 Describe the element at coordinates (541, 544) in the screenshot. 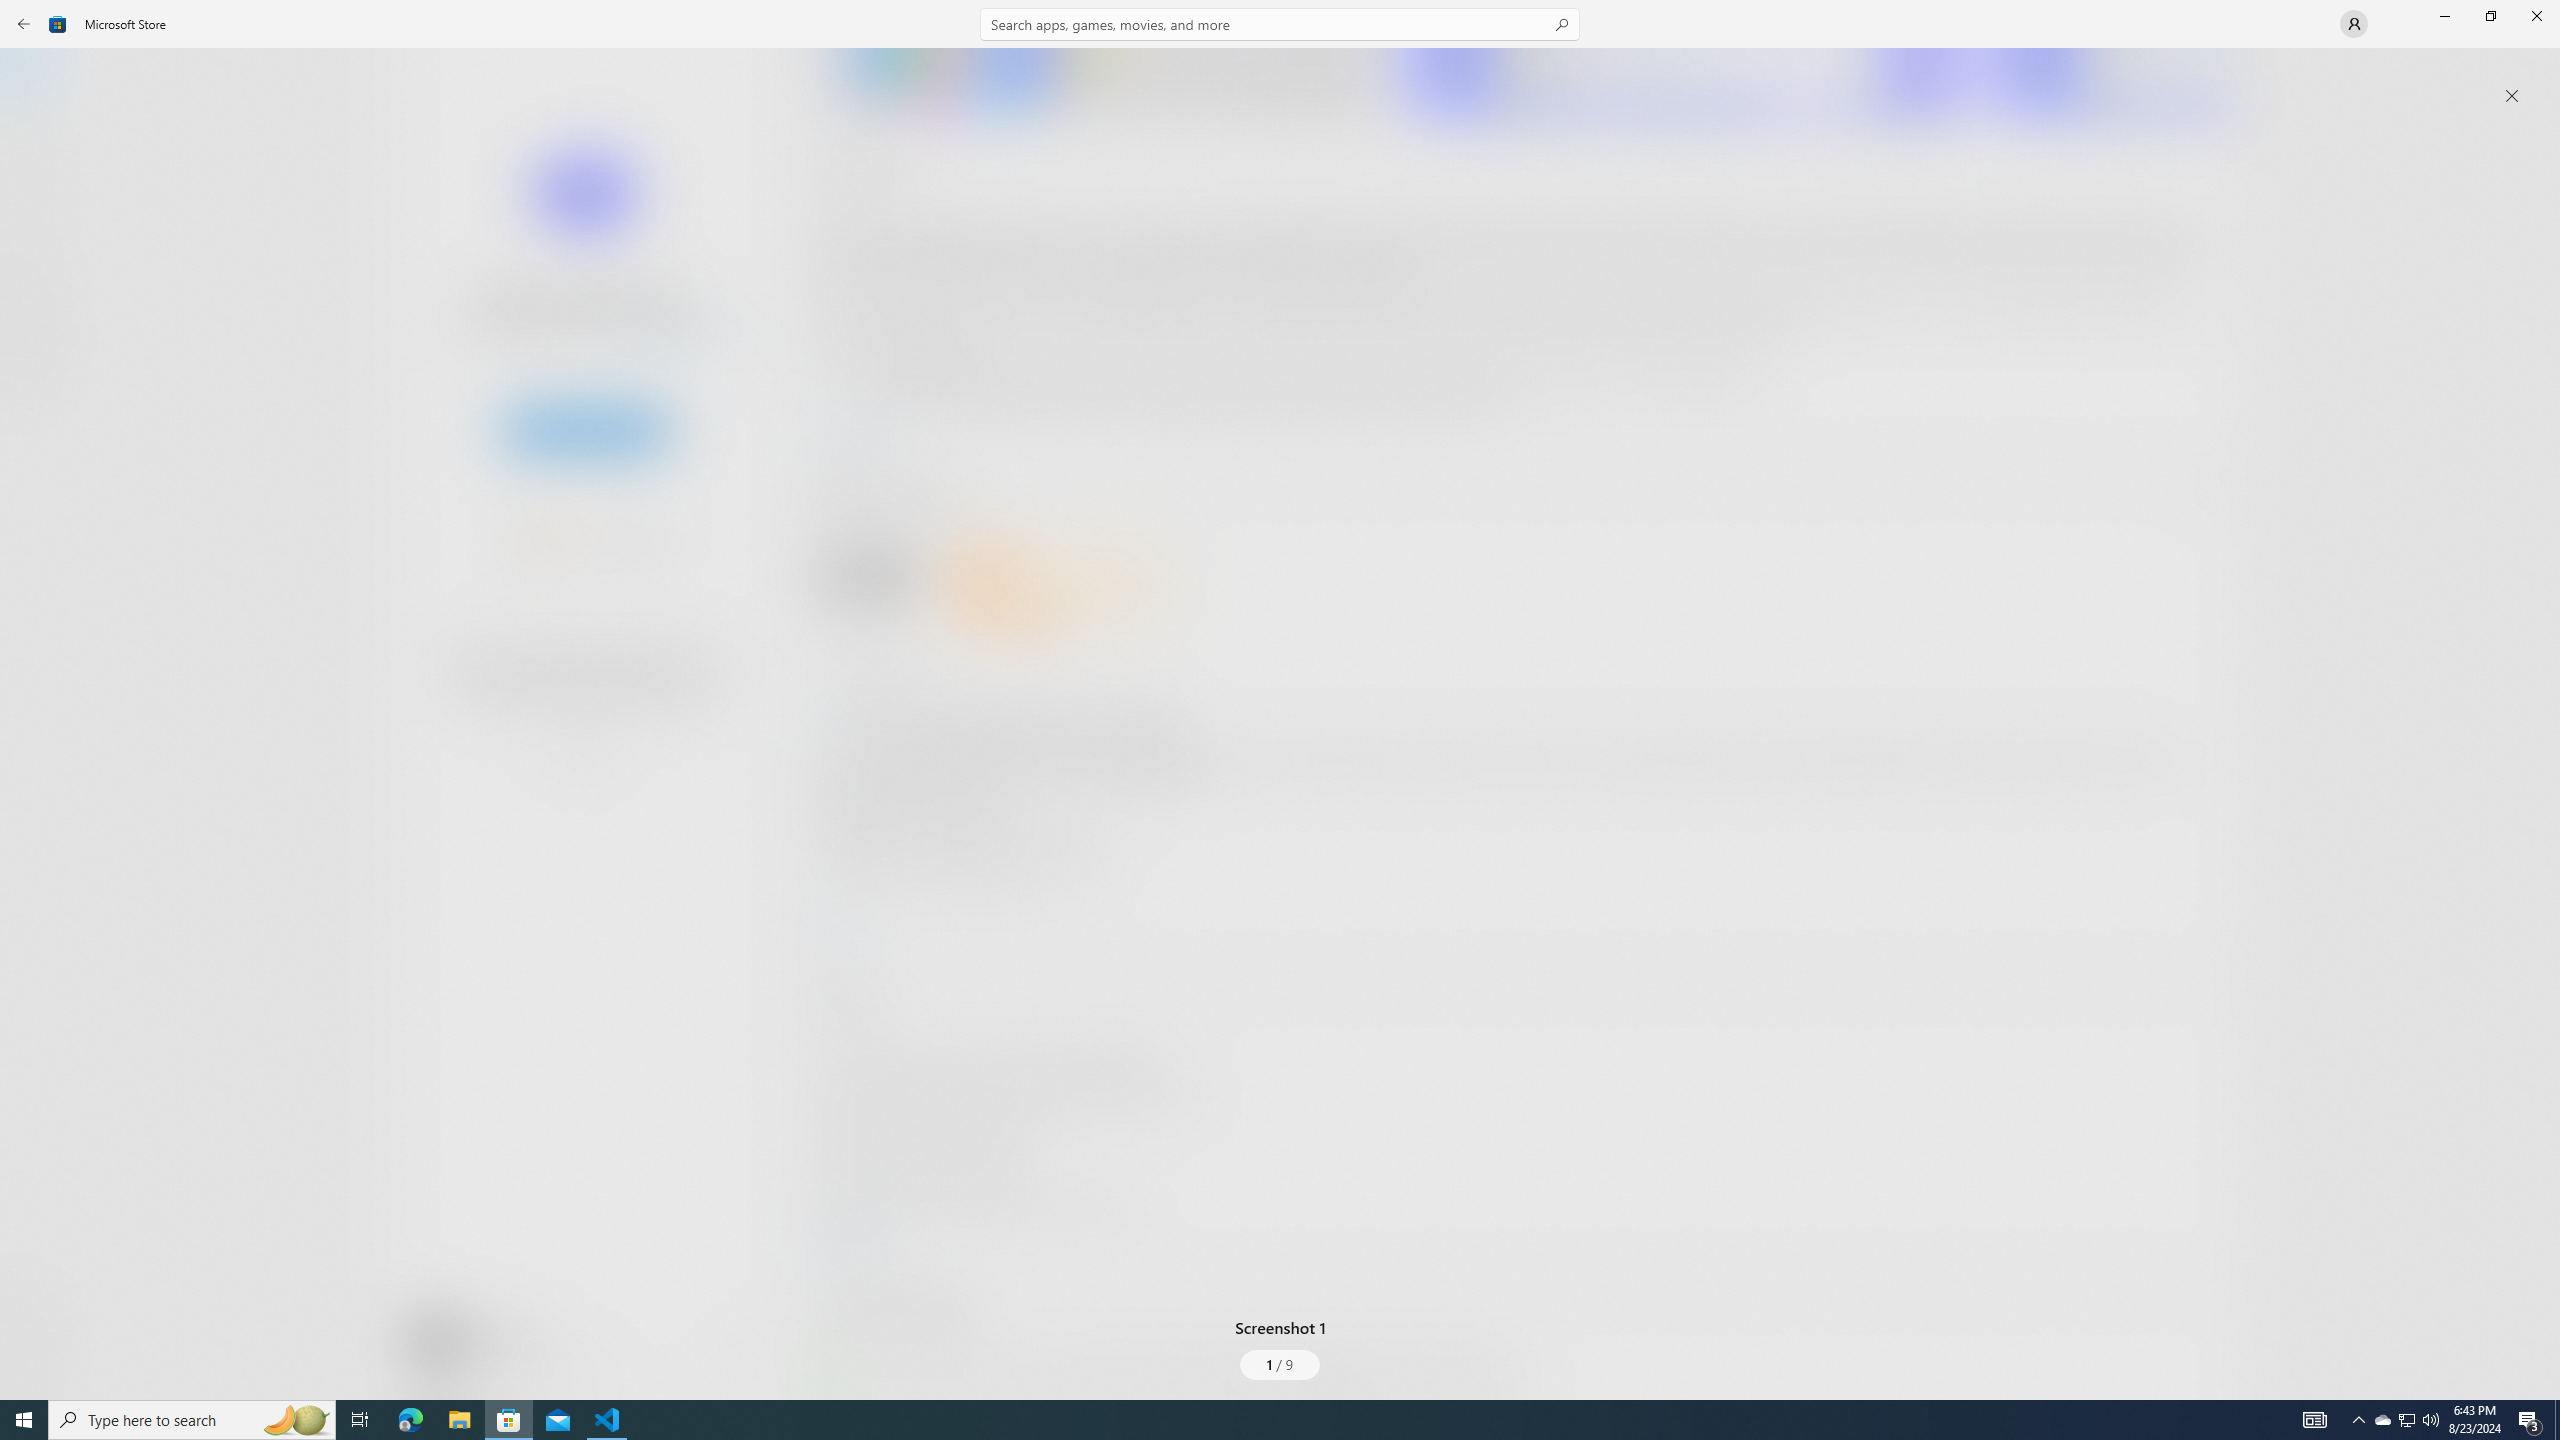

I see `2.6 stars. Click to skip to ratings and reviews` at that location.